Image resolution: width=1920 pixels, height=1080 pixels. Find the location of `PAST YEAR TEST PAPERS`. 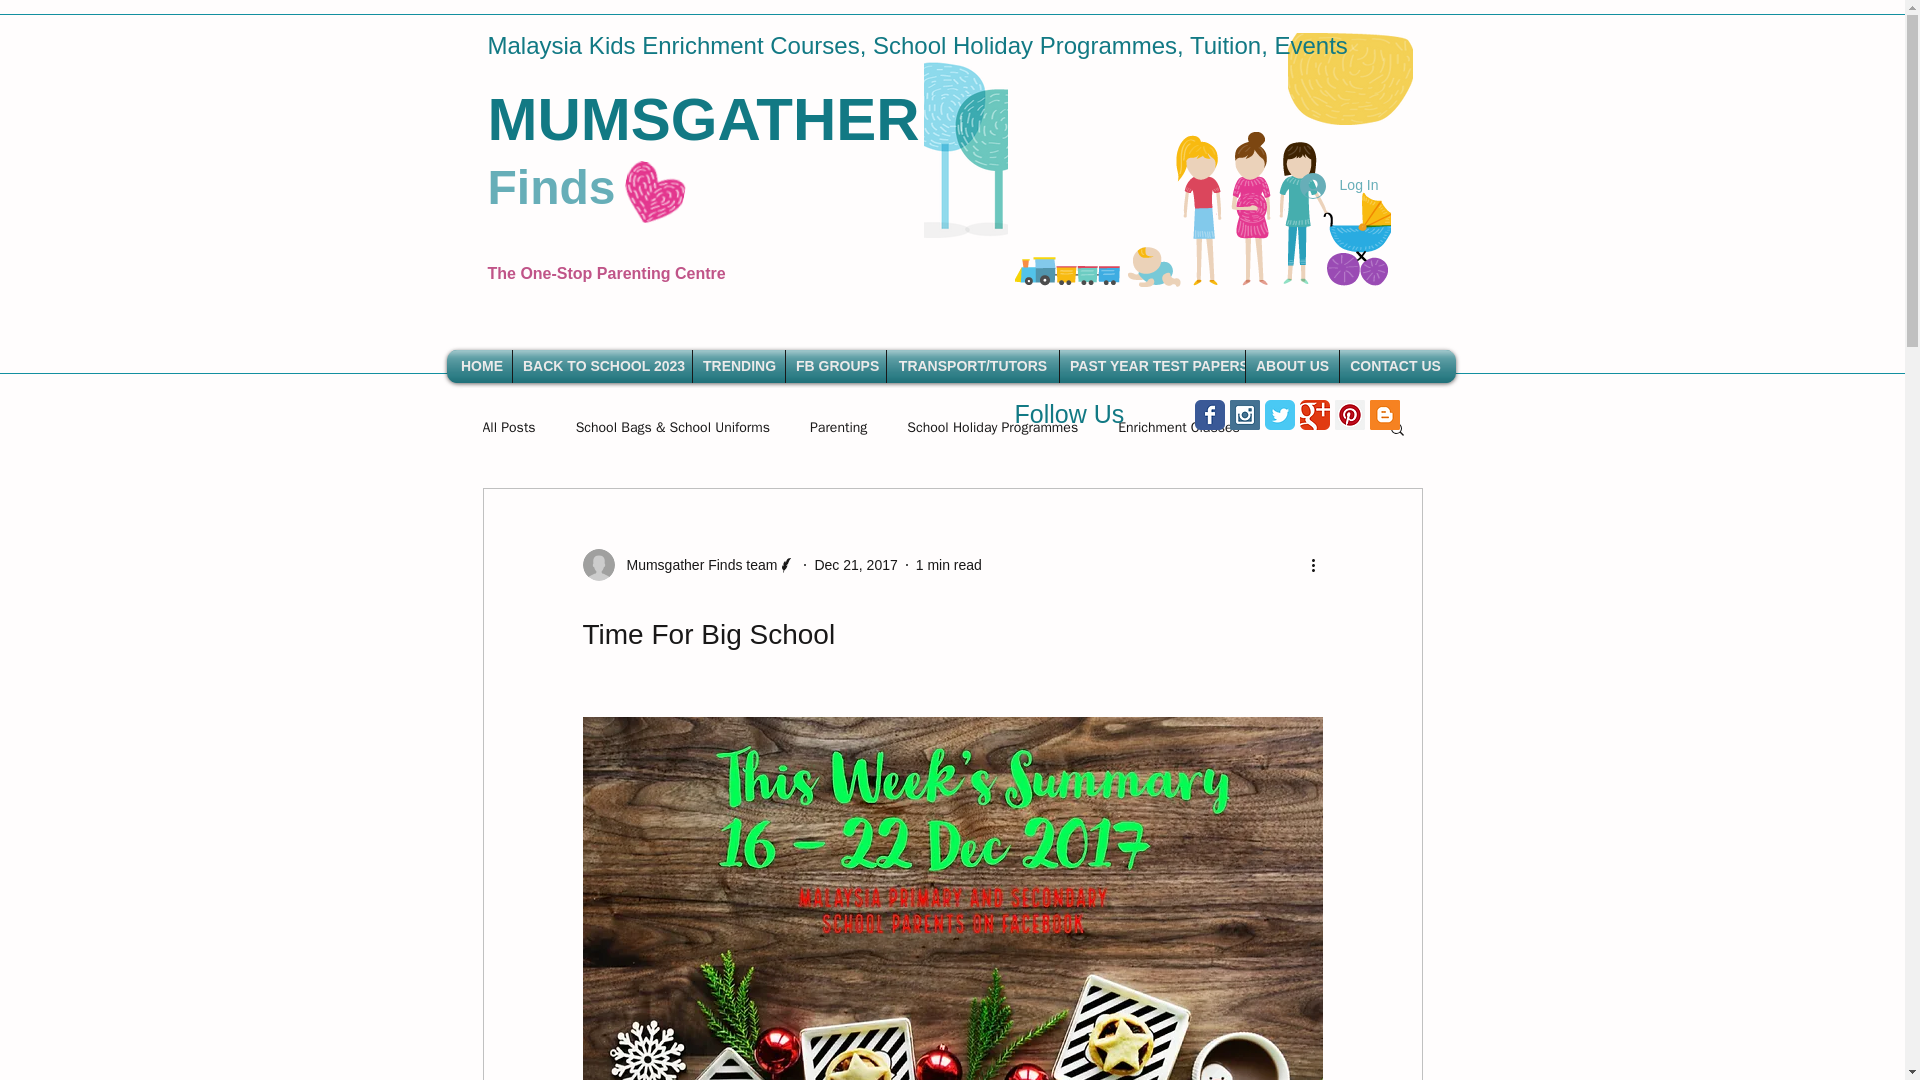

PAST YEAR TEST PAPERS is located at coordinates (1152, 366).